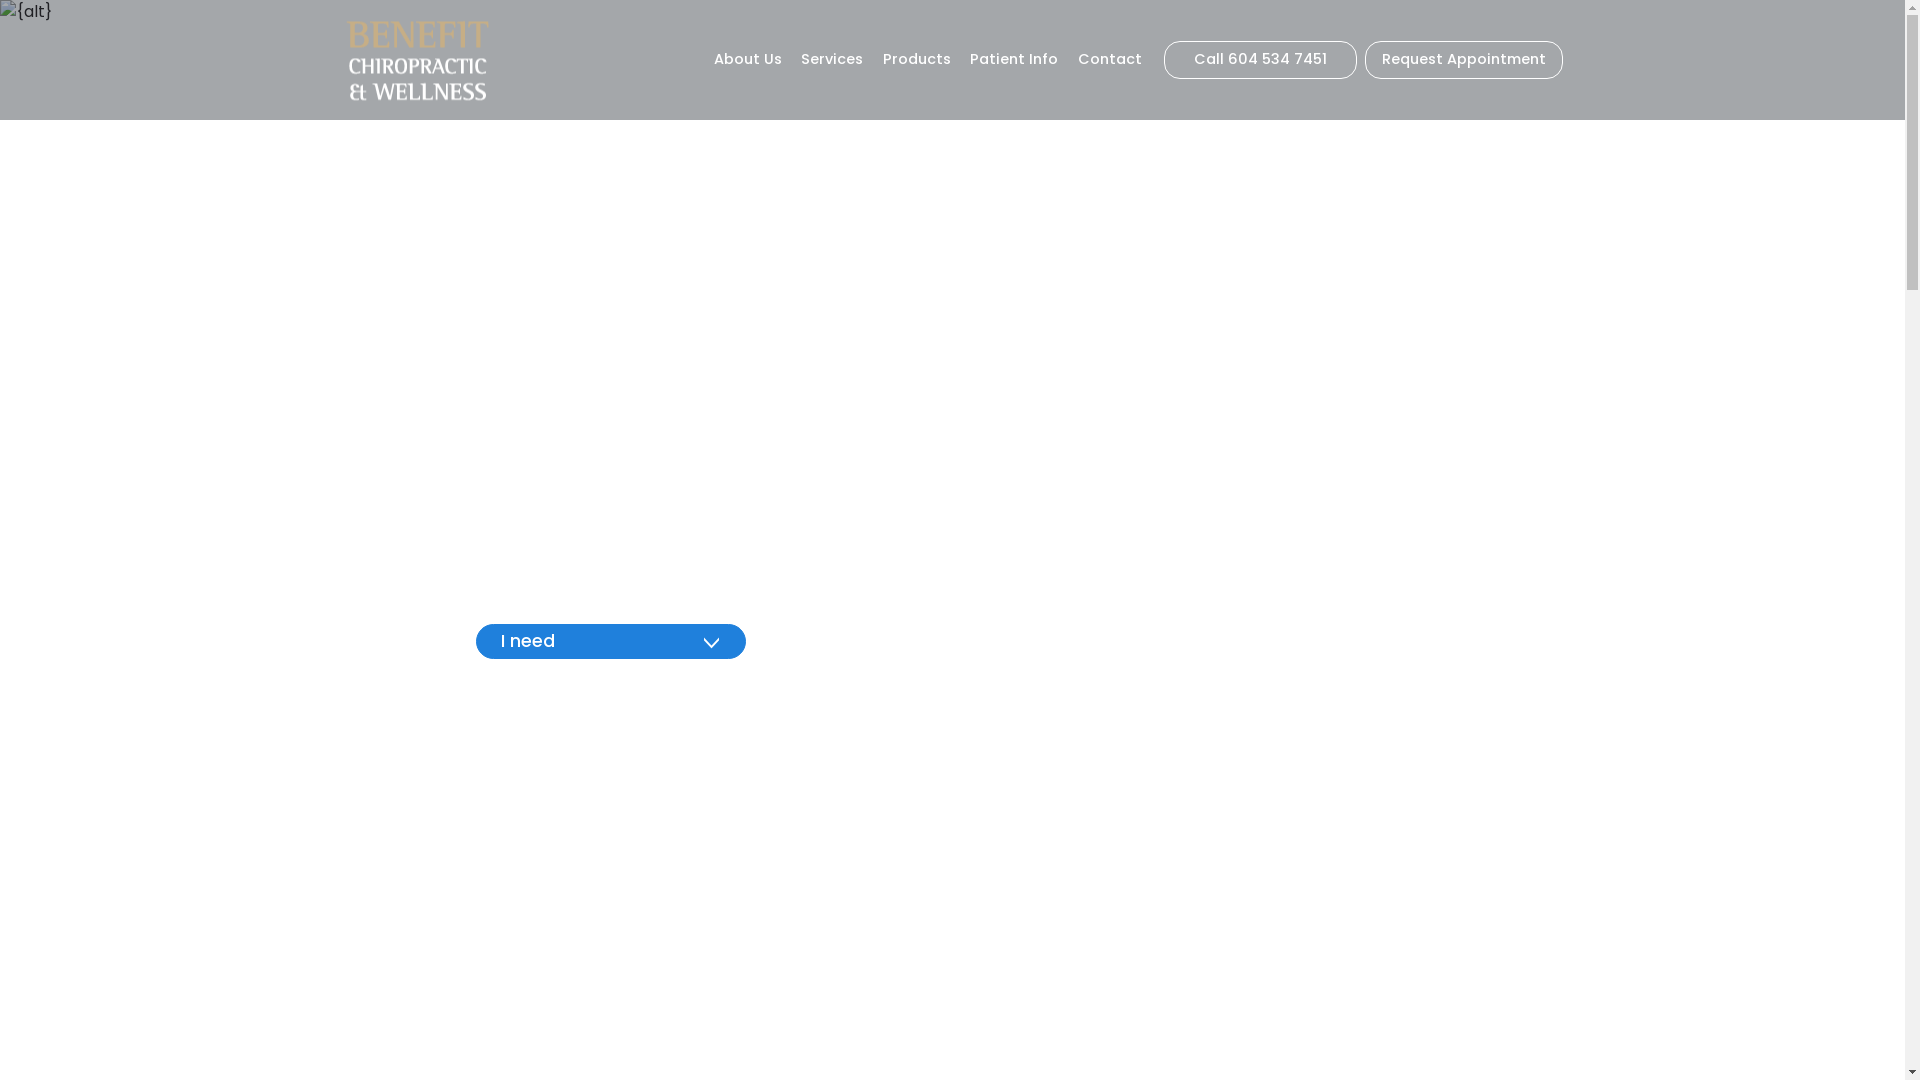  Describe the element at coordinates (1463, 60) in the screenshot. I see `Request Appointment` at that location.